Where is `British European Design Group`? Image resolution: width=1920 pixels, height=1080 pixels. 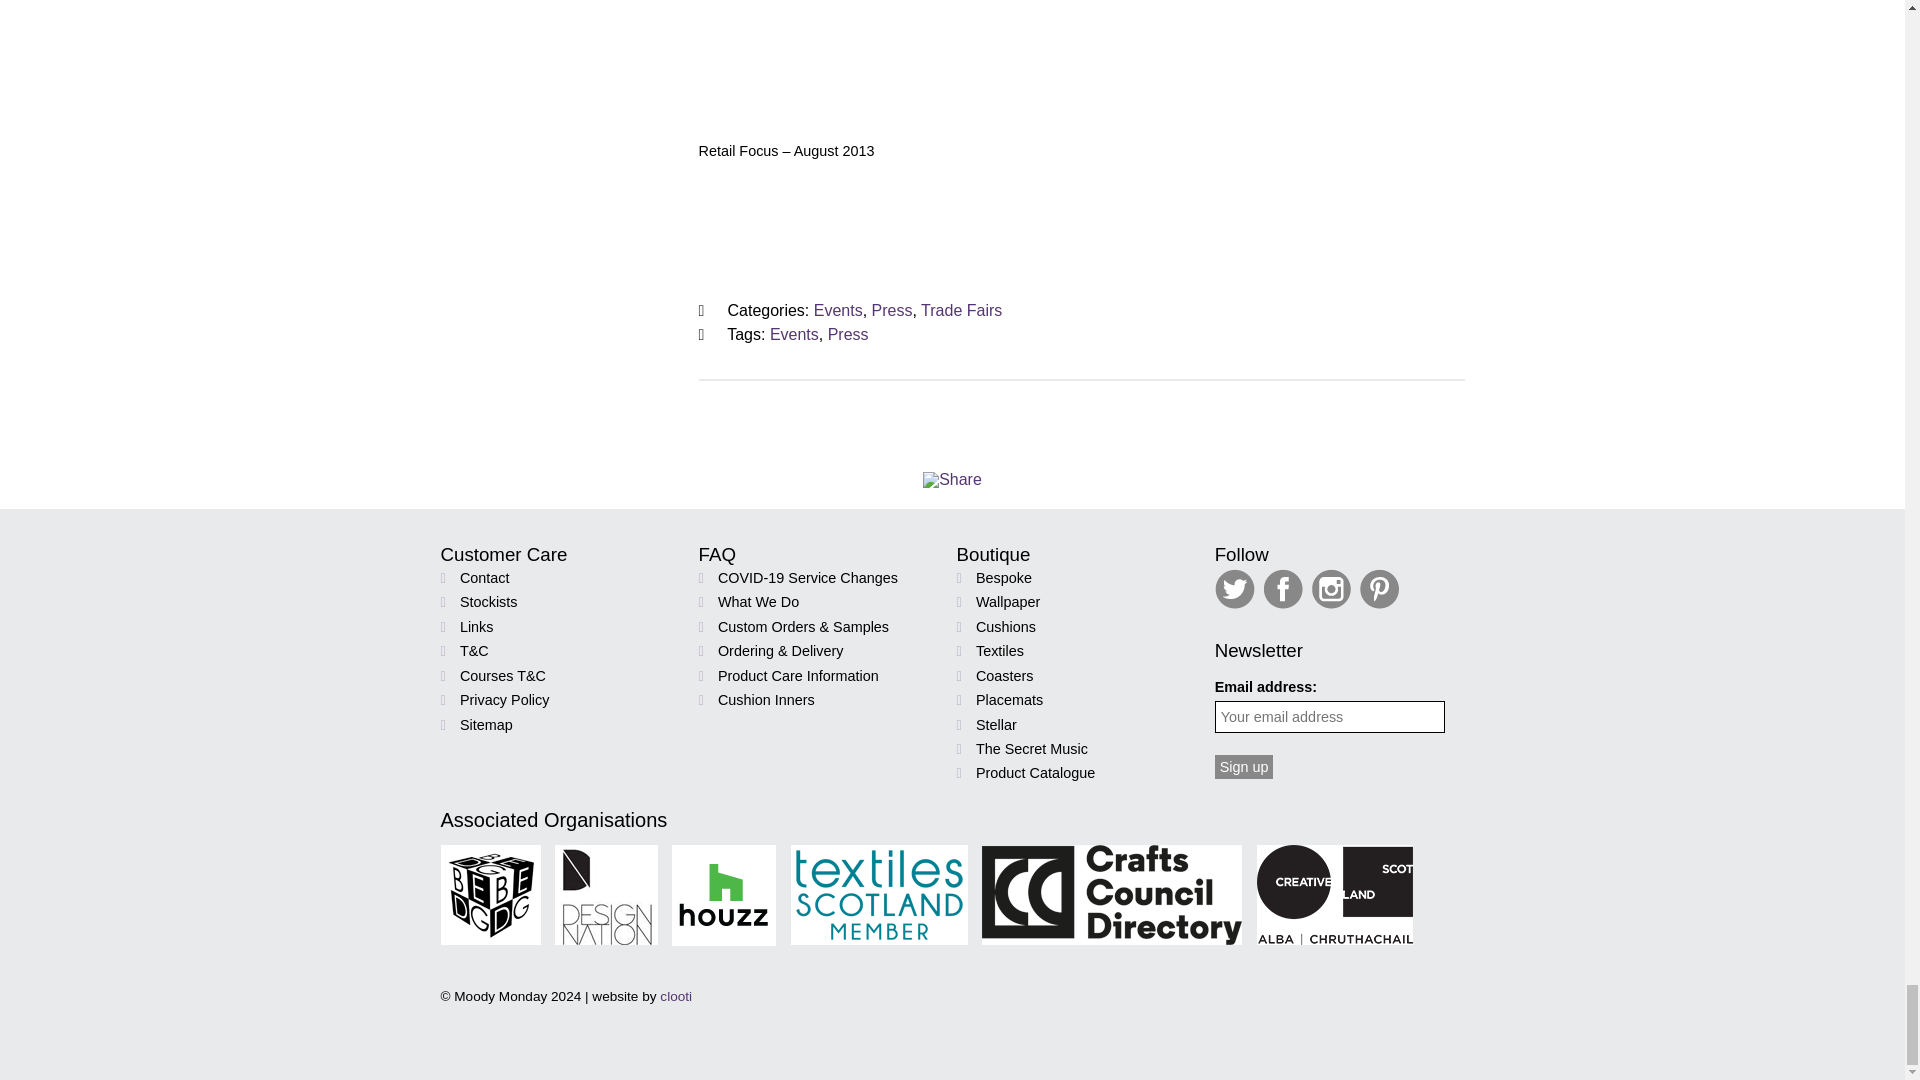
British European Design Group is located at coordinates (489, 894).